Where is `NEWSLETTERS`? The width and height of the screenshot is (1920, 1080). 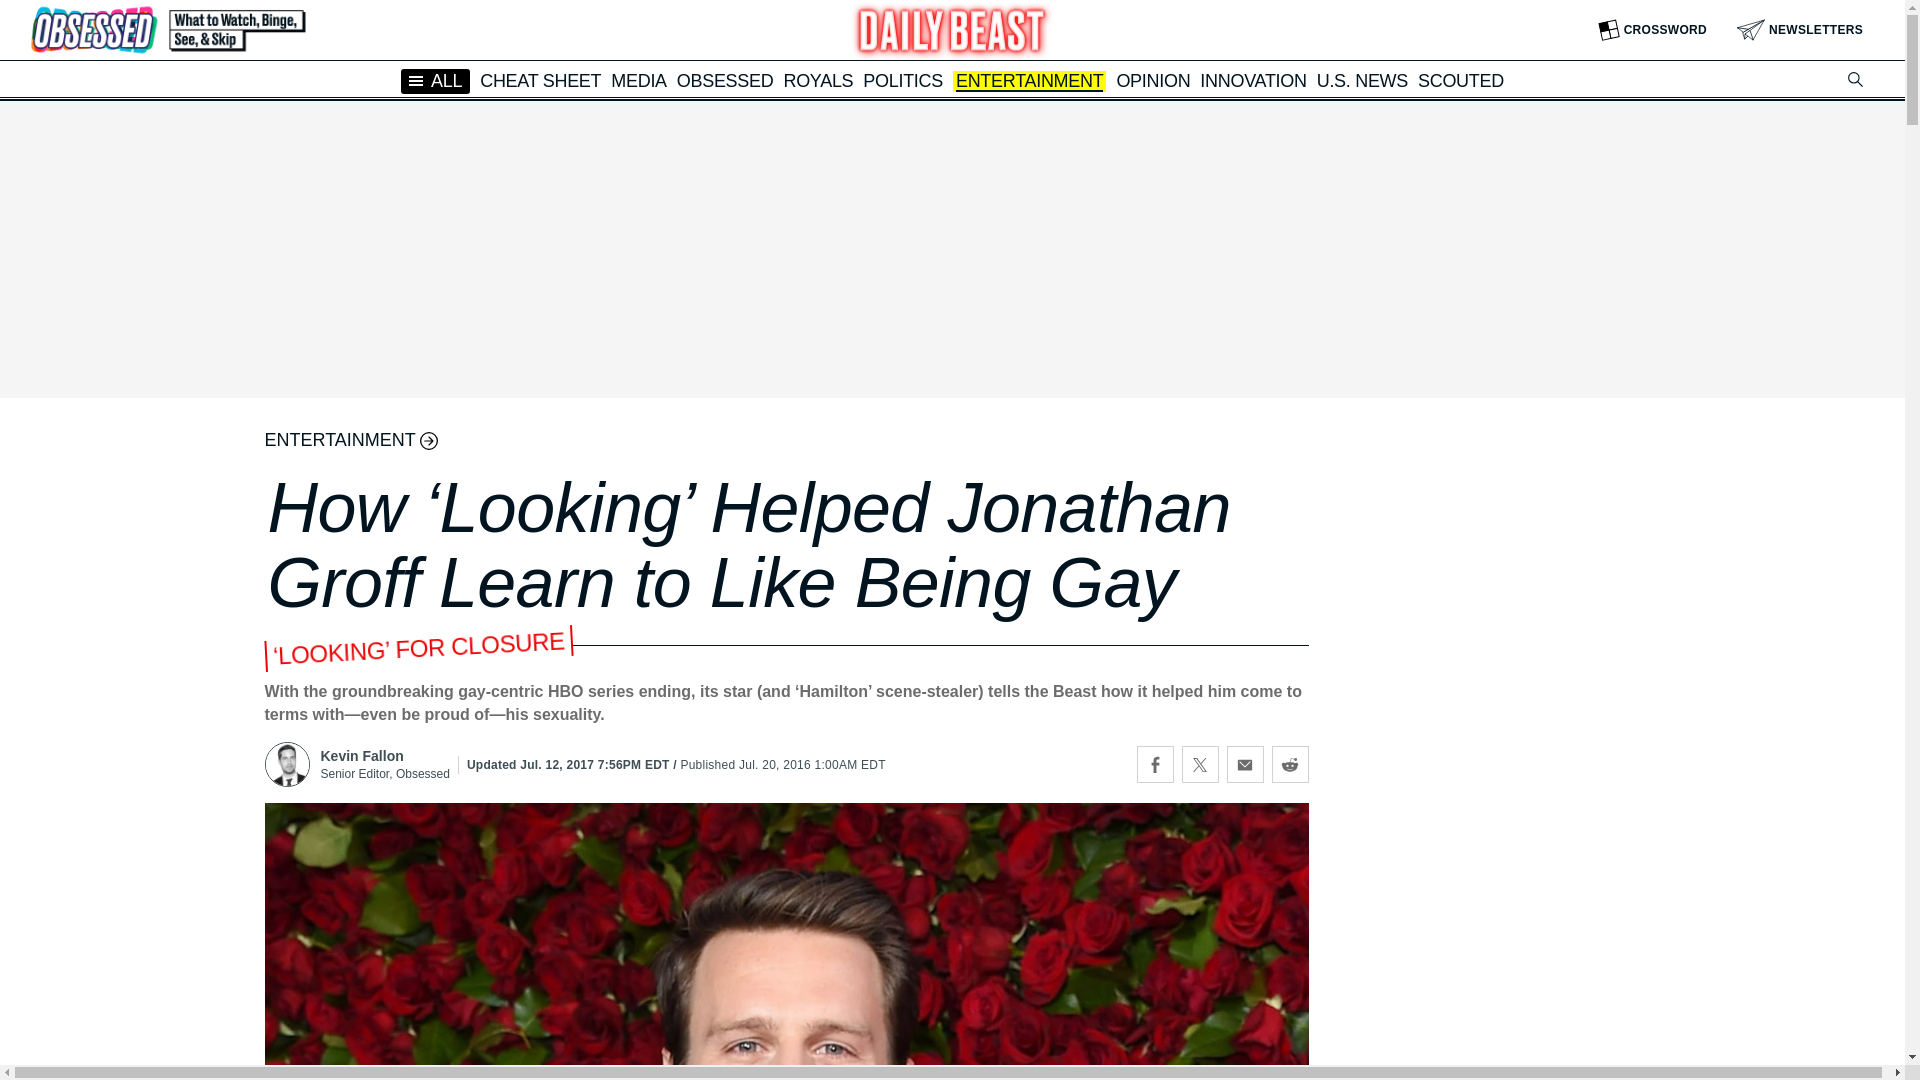
NEWSLETTERS is located at coordinates (1800, 30).